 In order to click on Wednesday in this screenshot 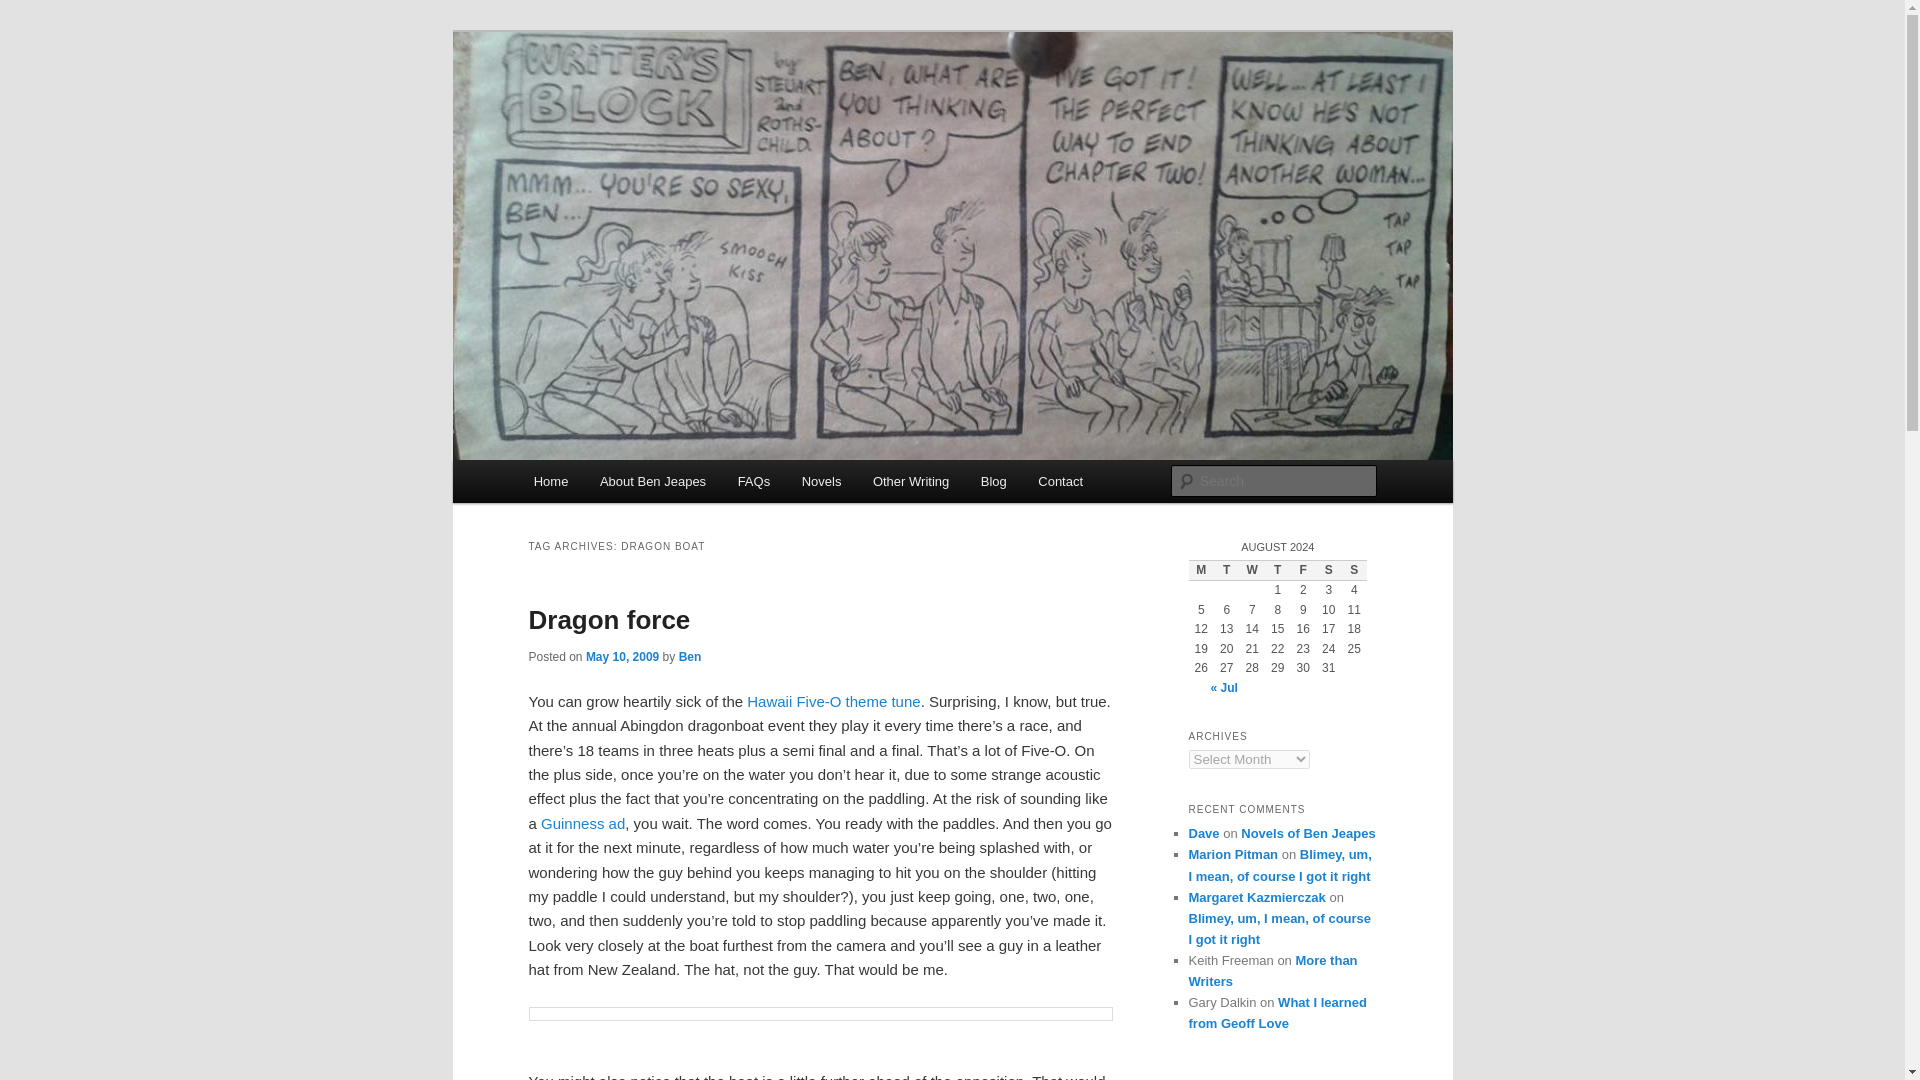, I will do `click(1252, 571)`.